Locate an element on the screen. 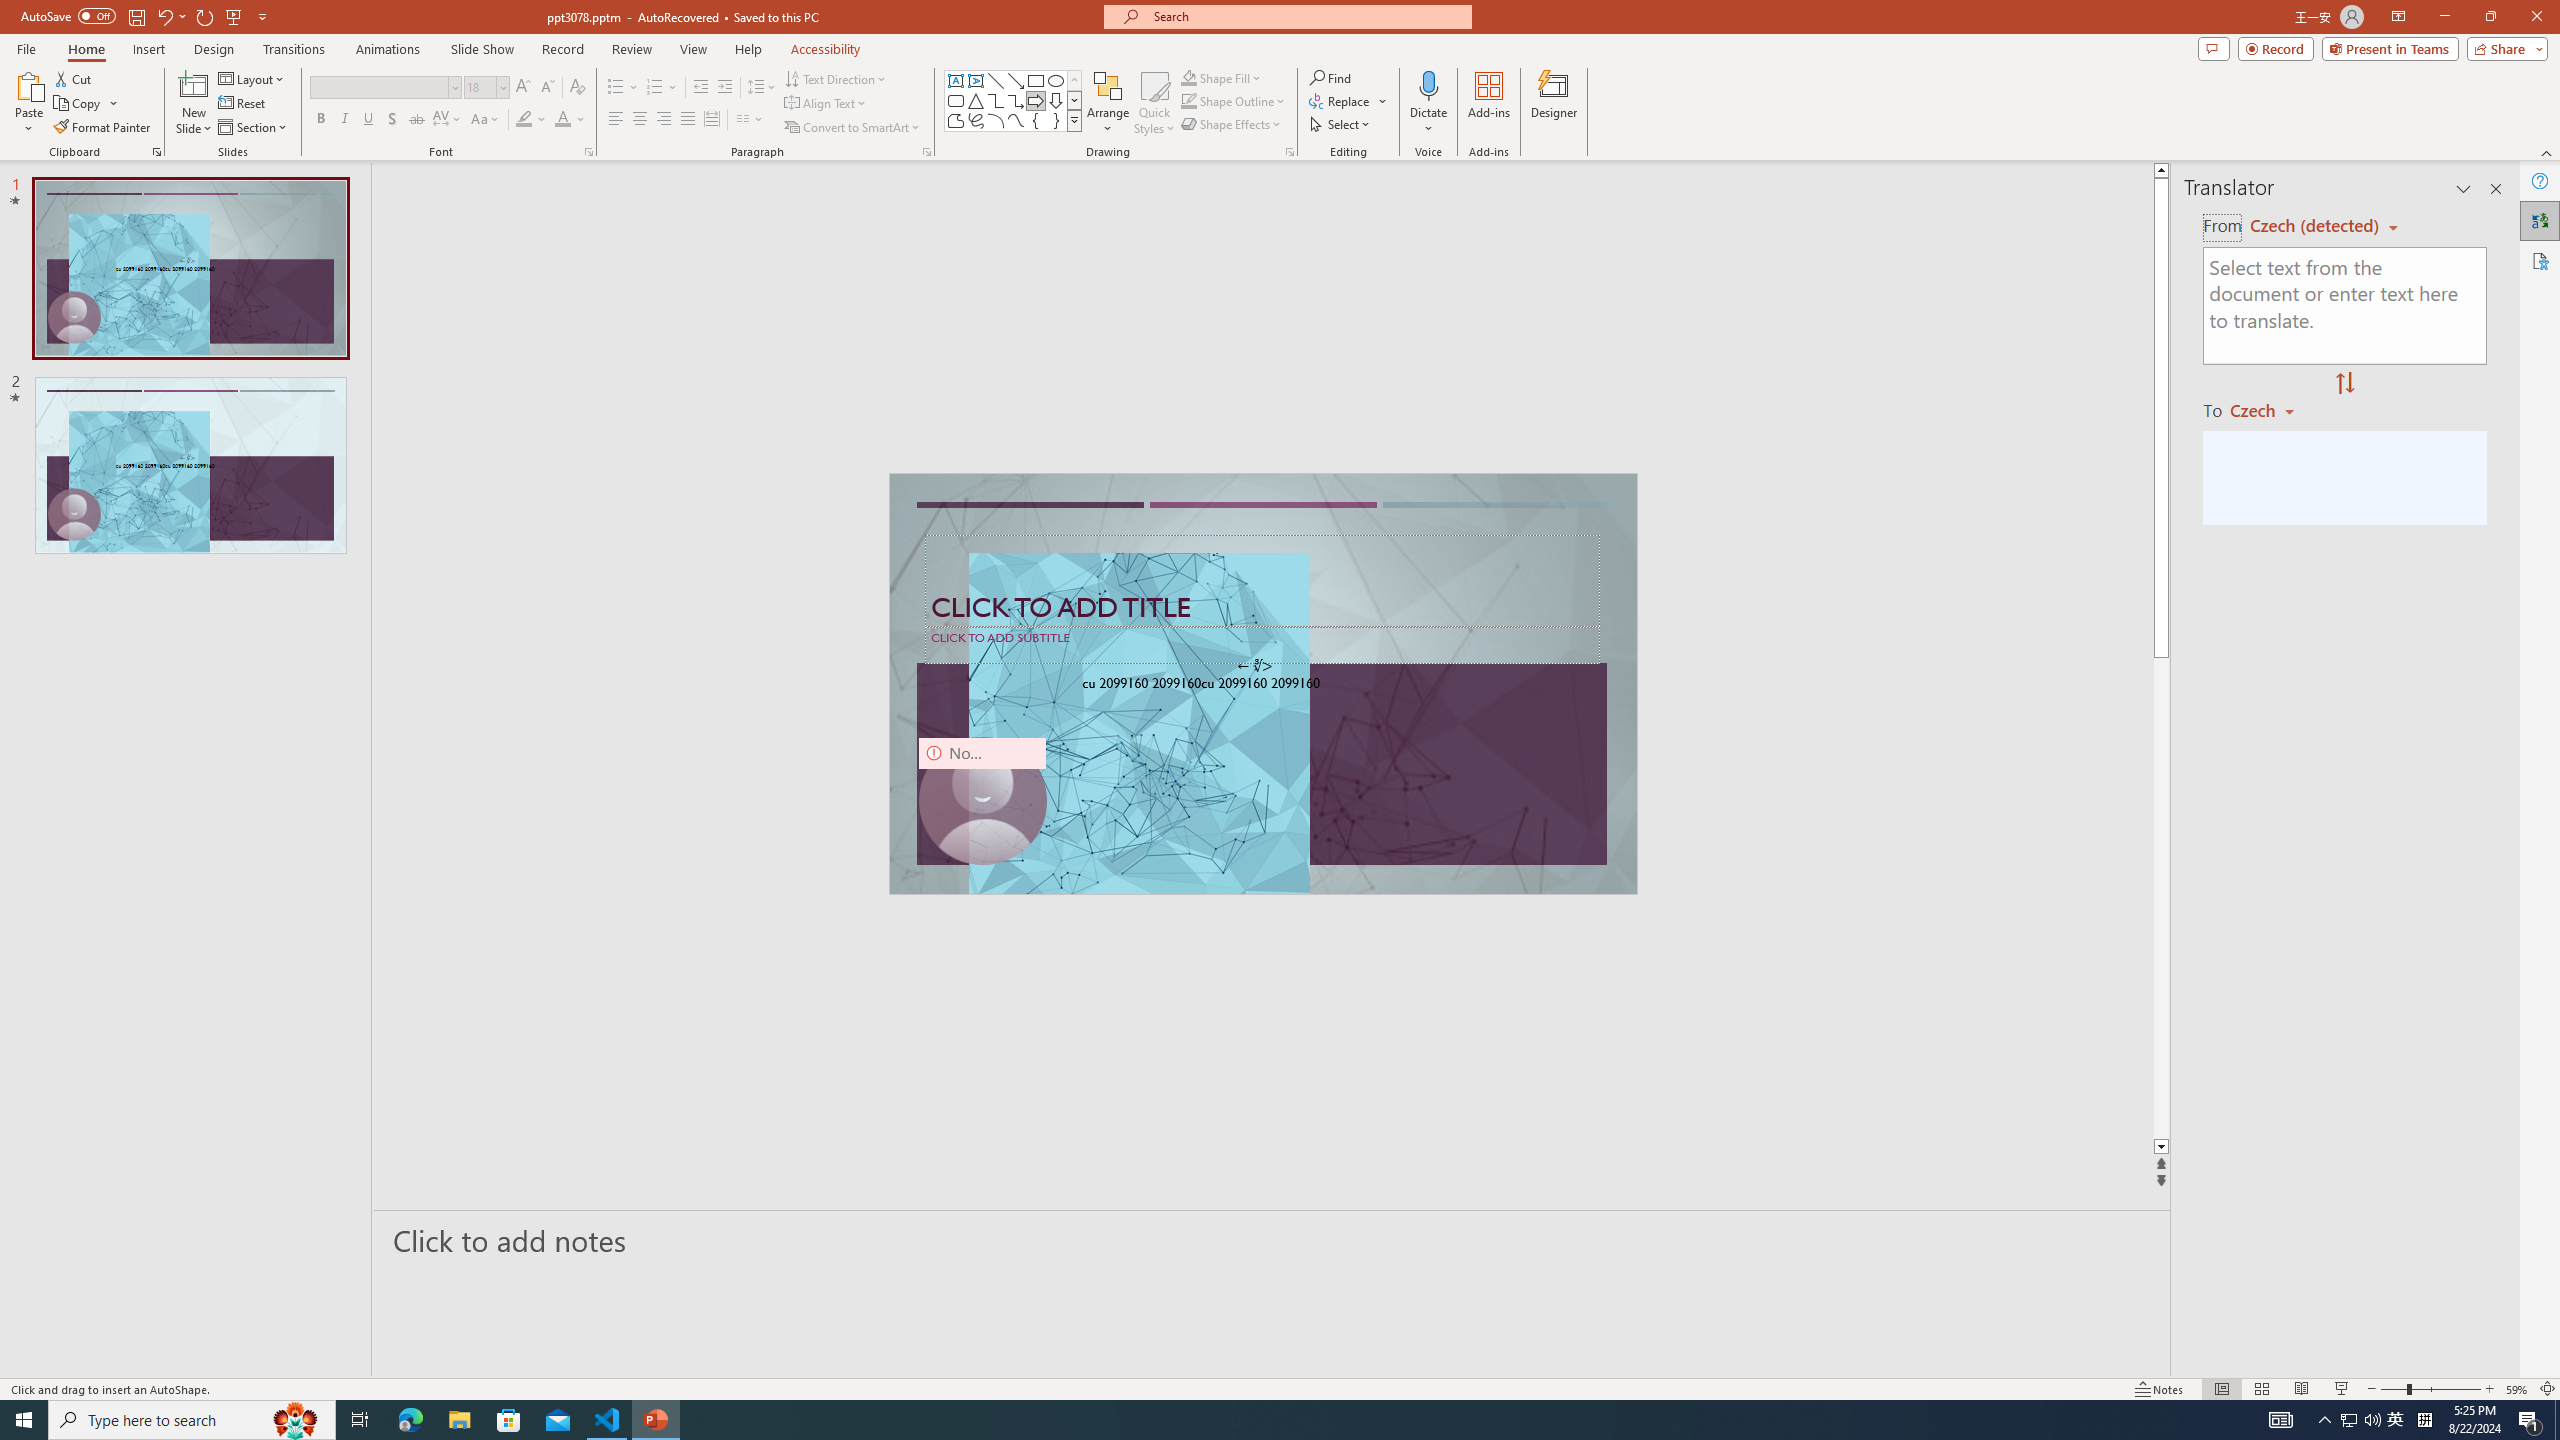 The image size is (2560, 1440). Camera 9, No camera detected. is located at coordinates (982, 800).